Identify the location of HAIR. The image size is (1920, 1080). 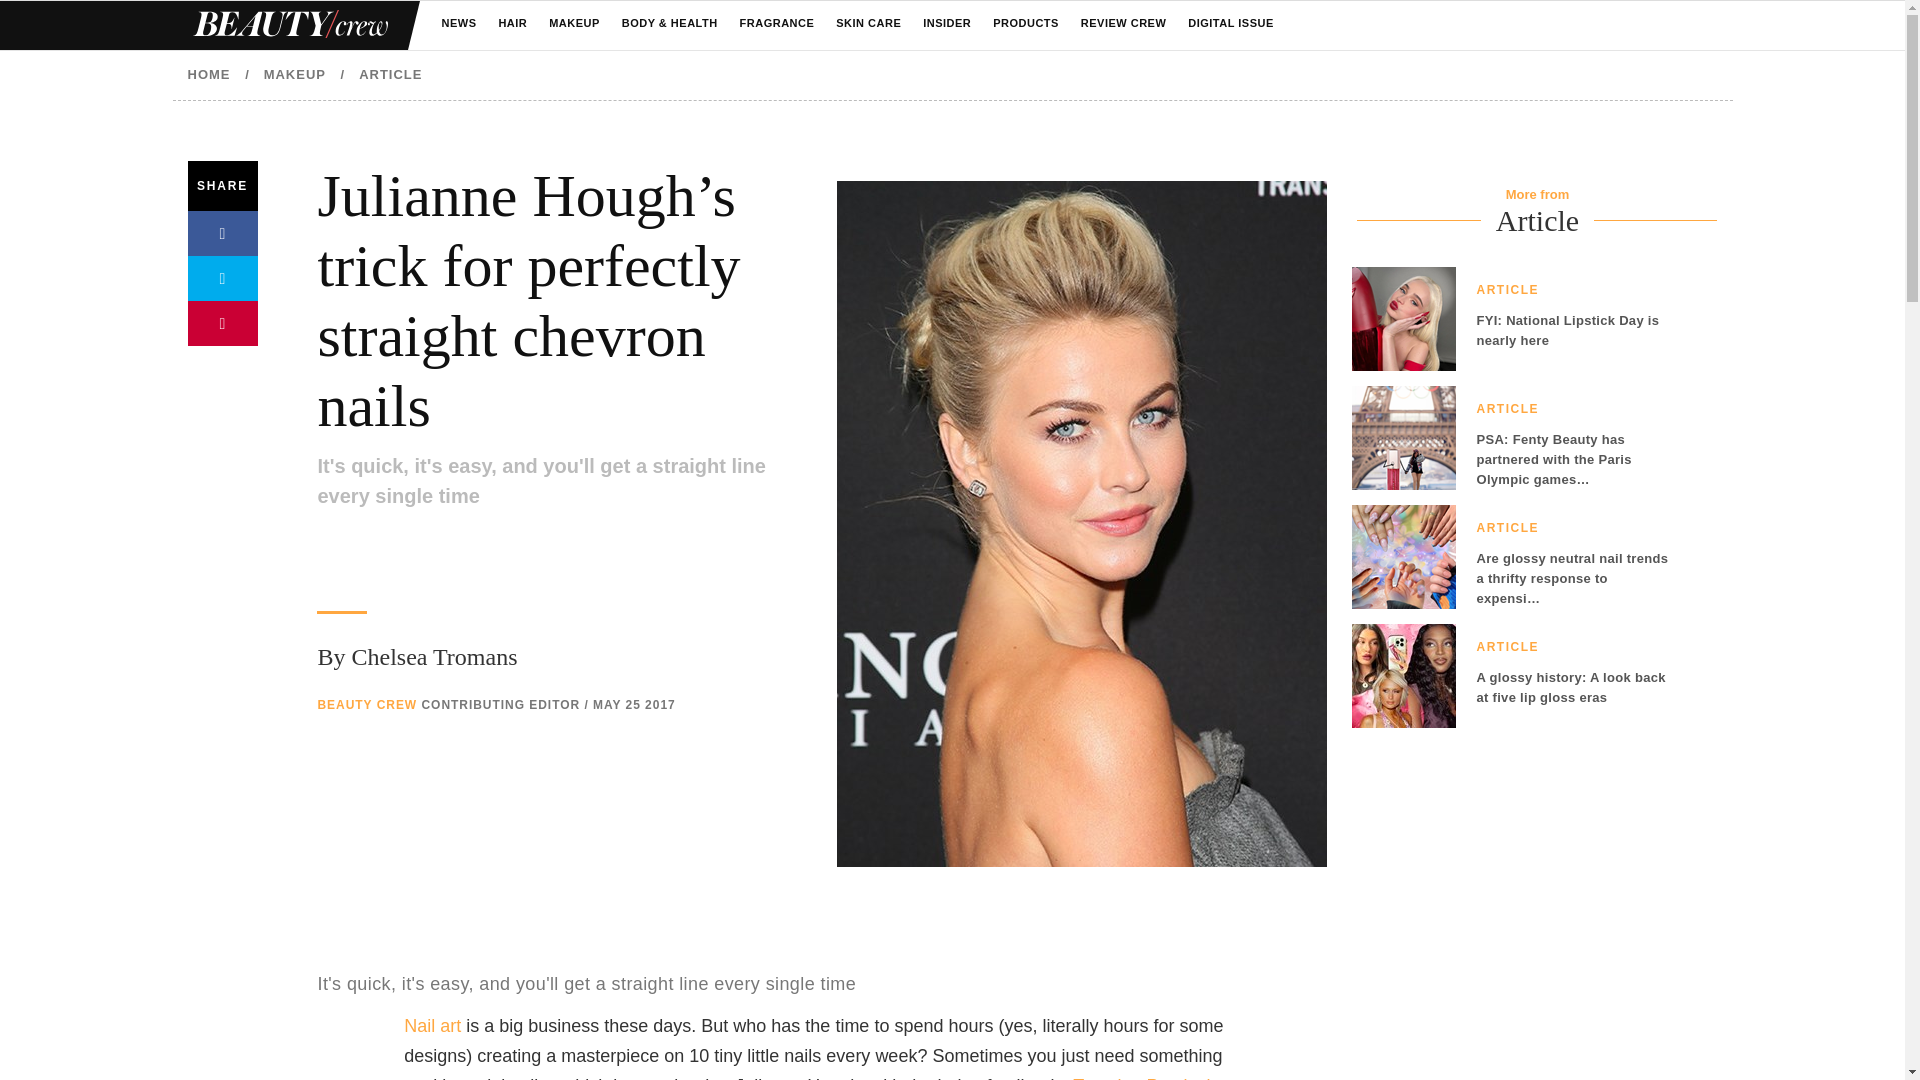
(512, 24).